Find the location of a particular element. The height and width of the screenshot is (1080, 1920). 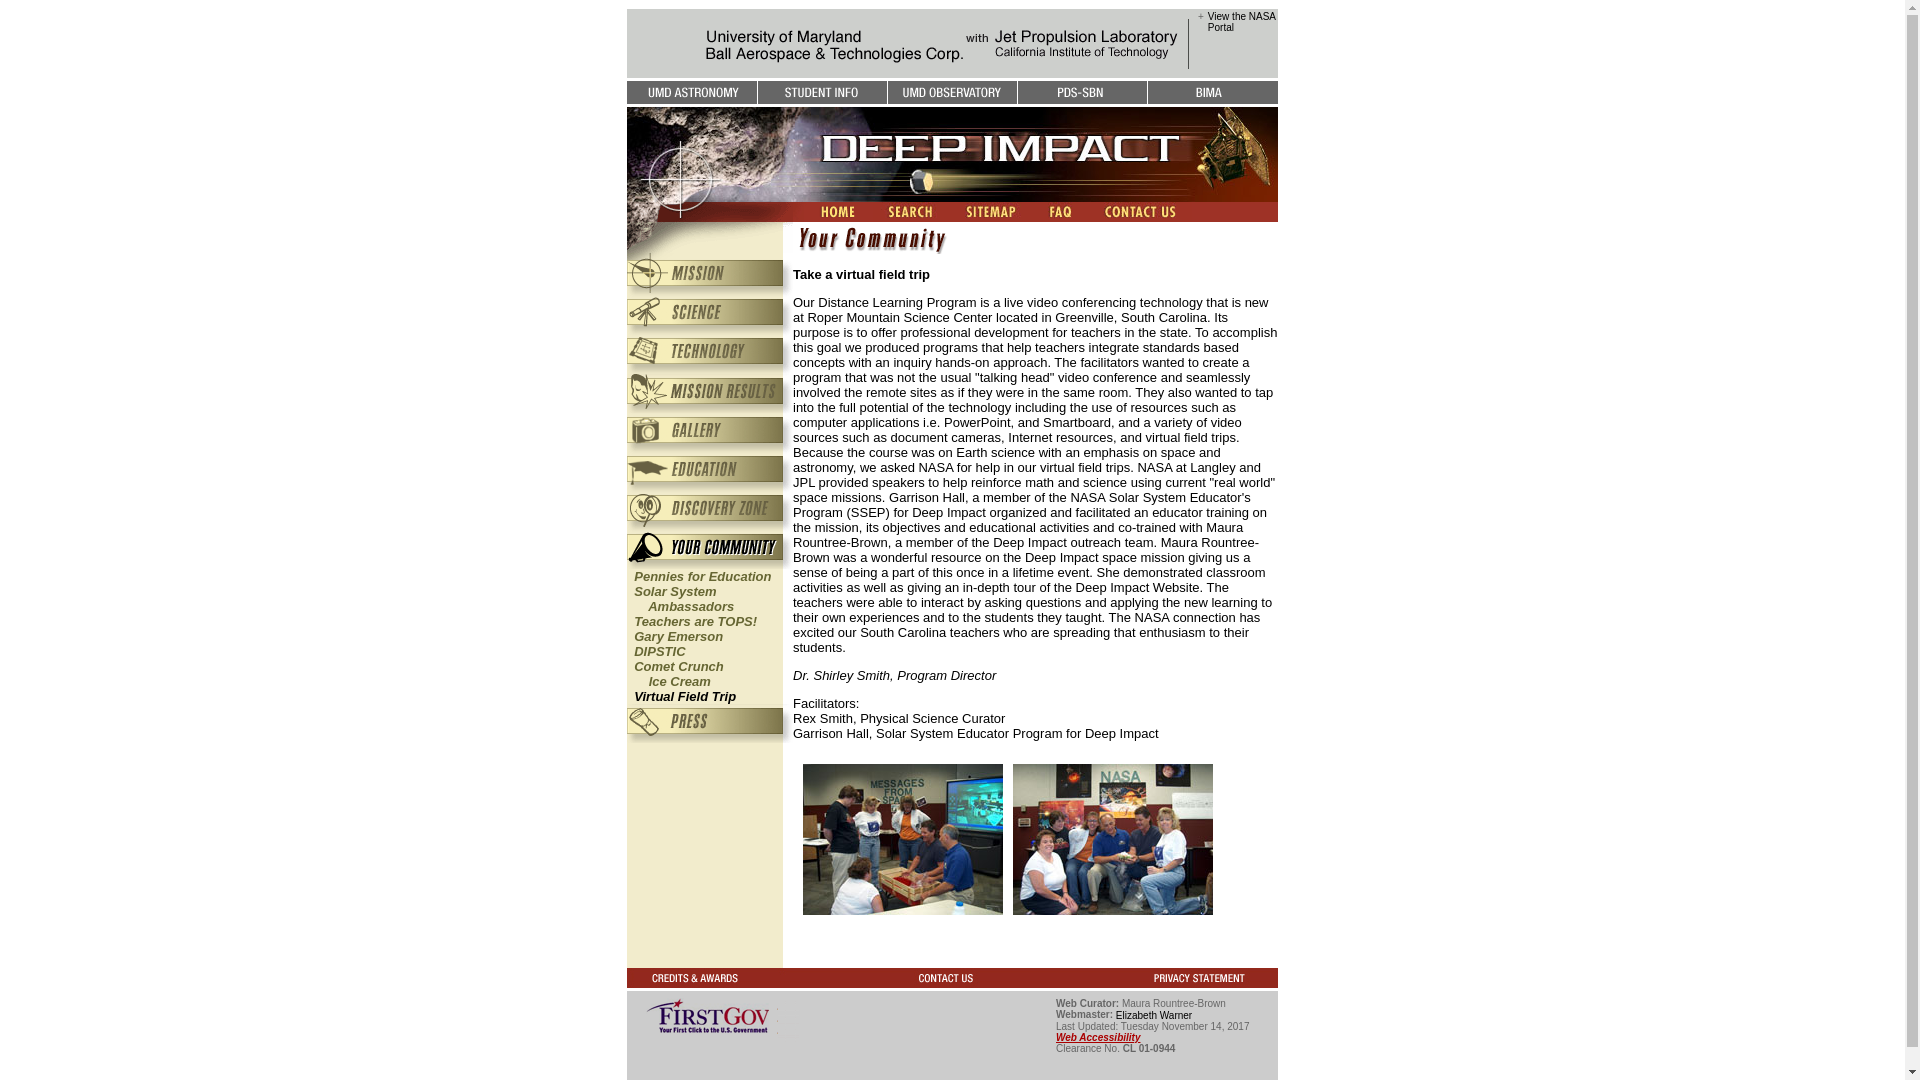

Pennies for Education is located at coordinates (678, 636).